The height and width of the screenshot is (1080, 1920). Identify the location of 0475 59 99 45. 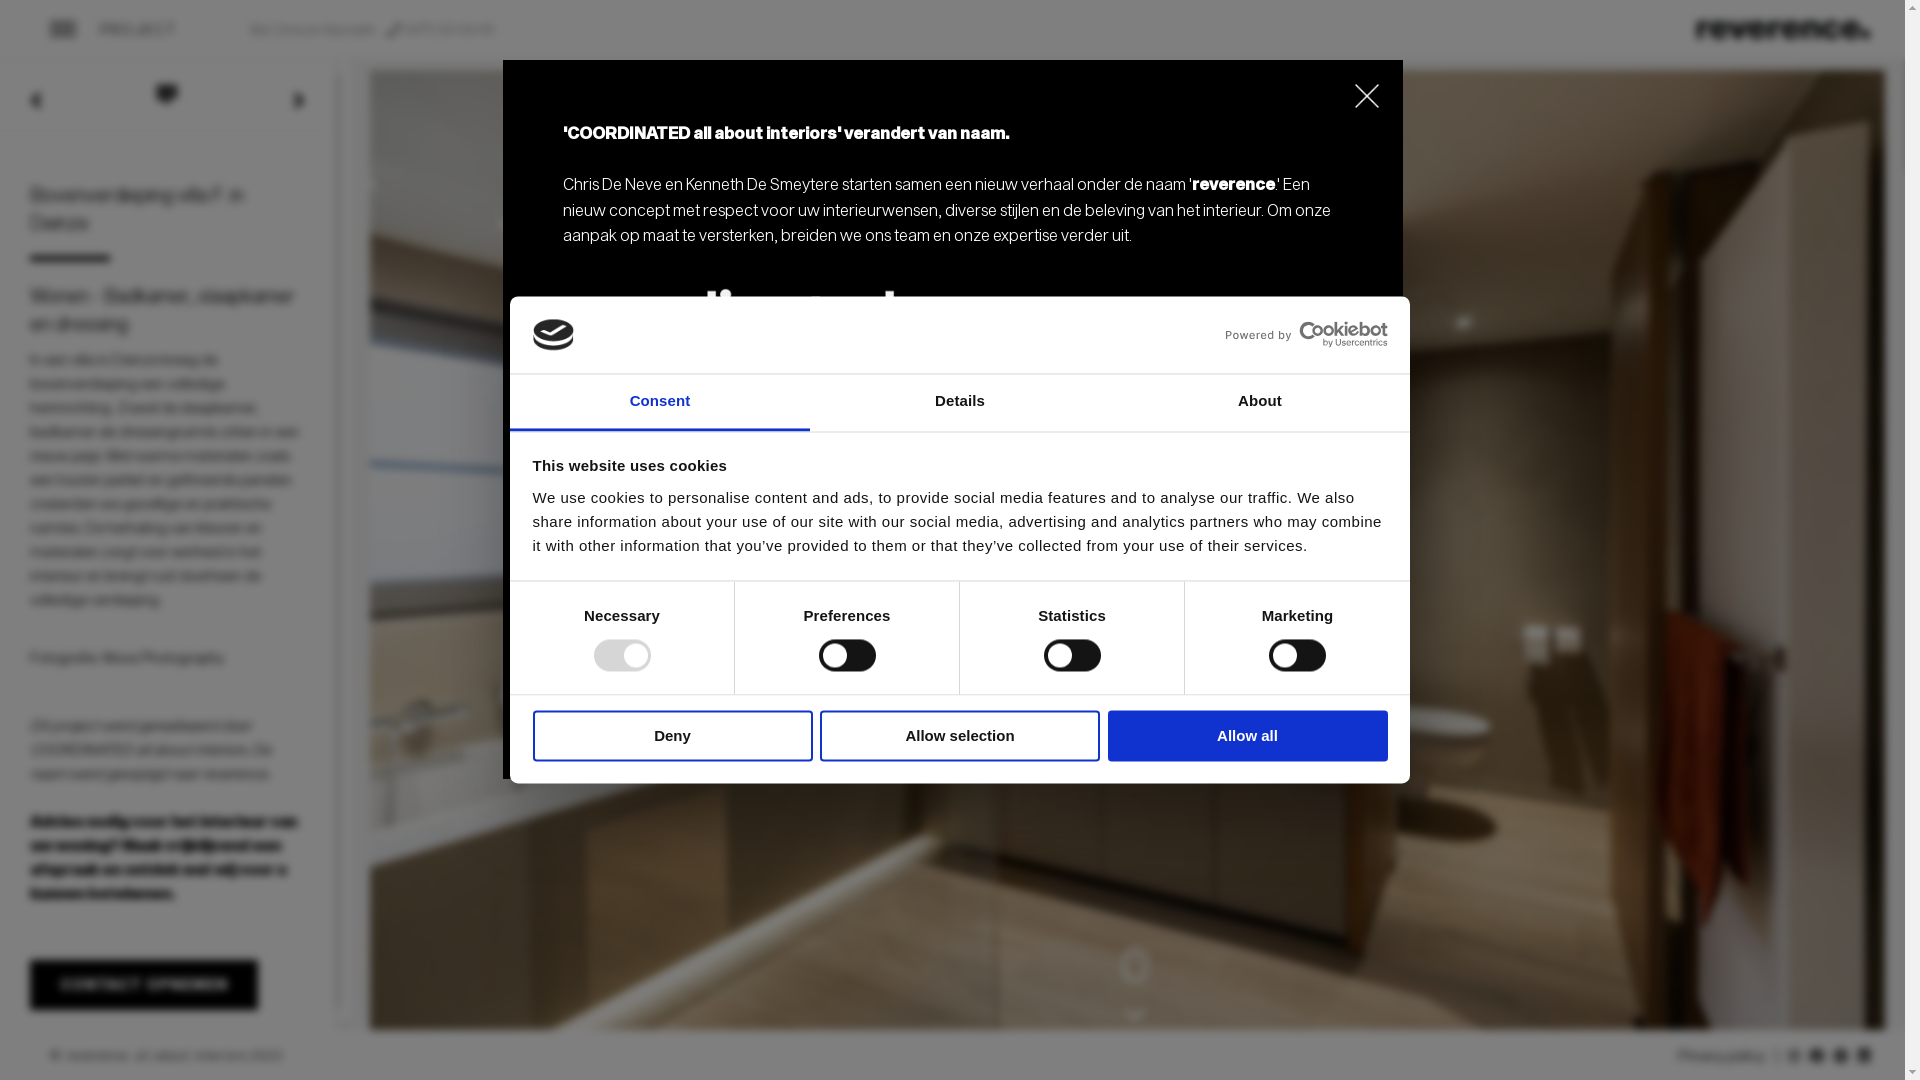
(449, 30).